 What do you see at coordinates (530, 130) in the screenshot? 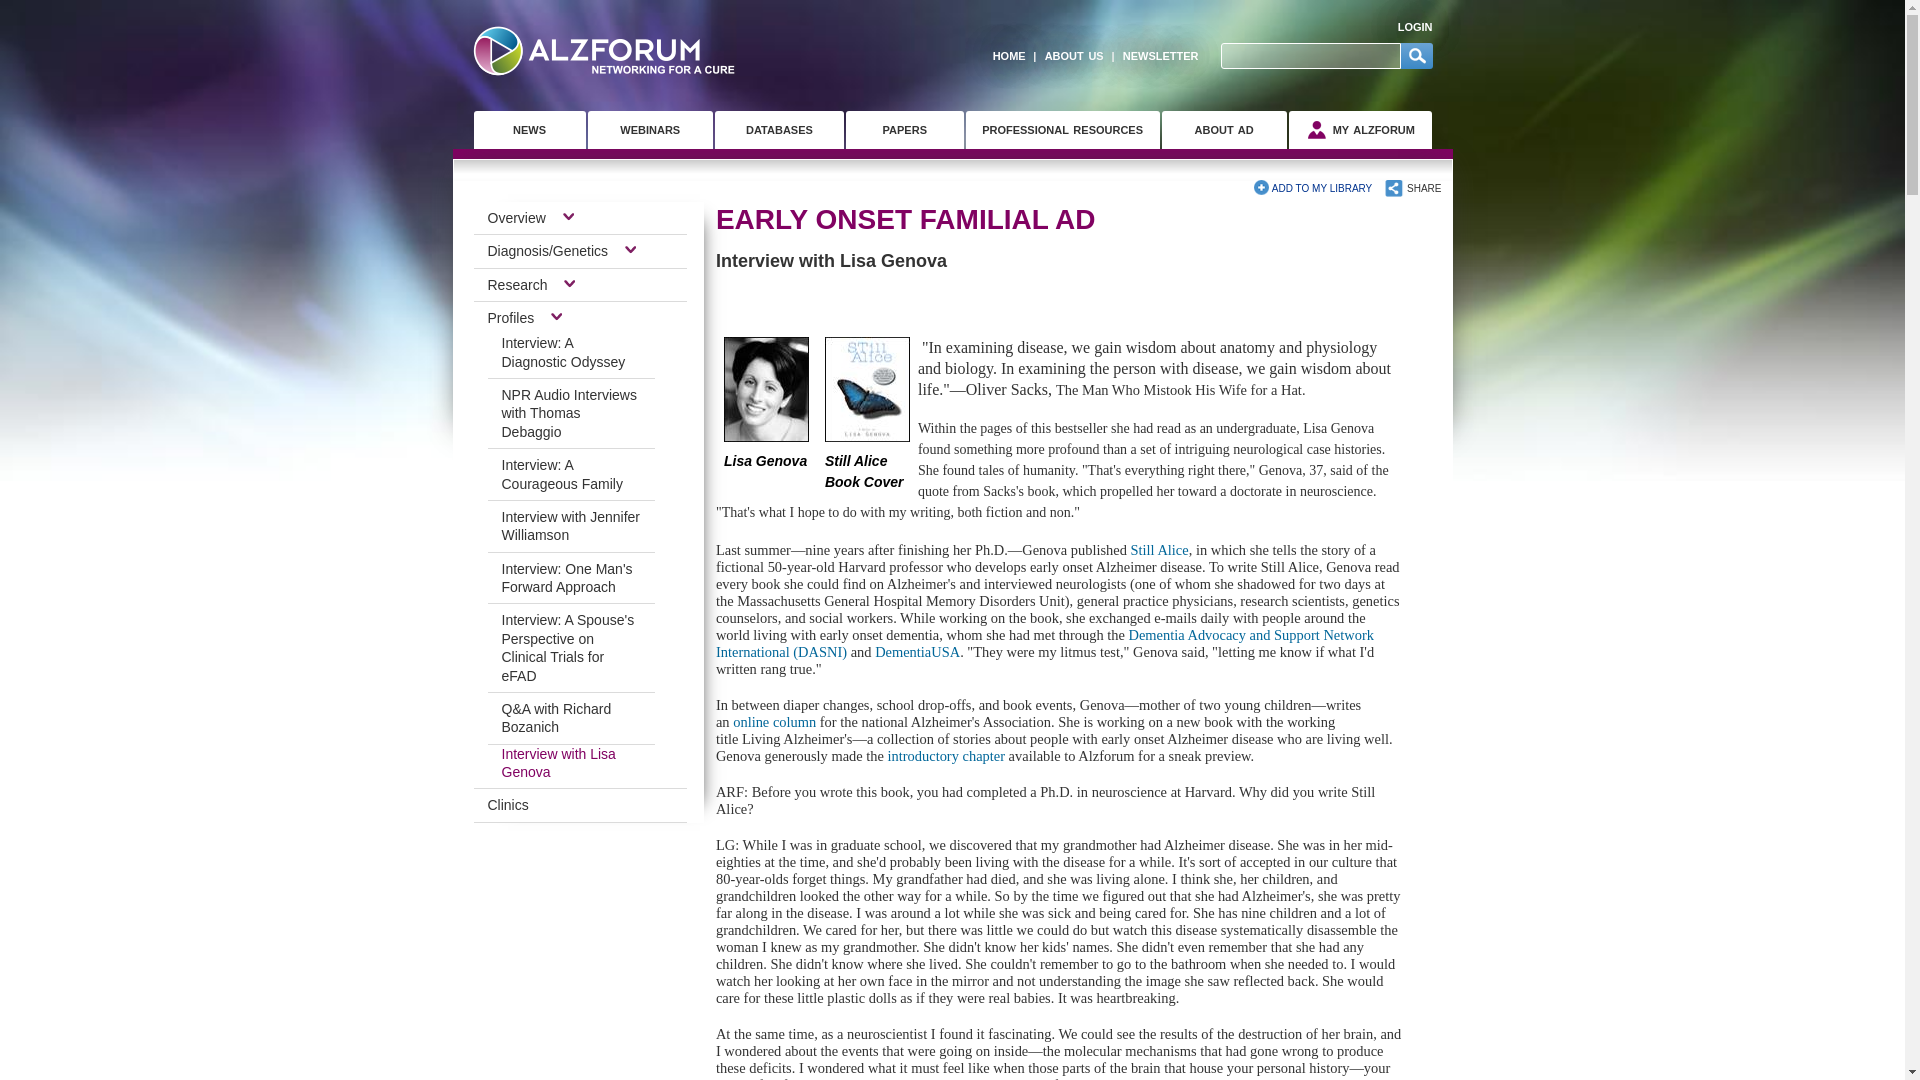
I see `The Landing page for All News` at bounding box center [530, 130].